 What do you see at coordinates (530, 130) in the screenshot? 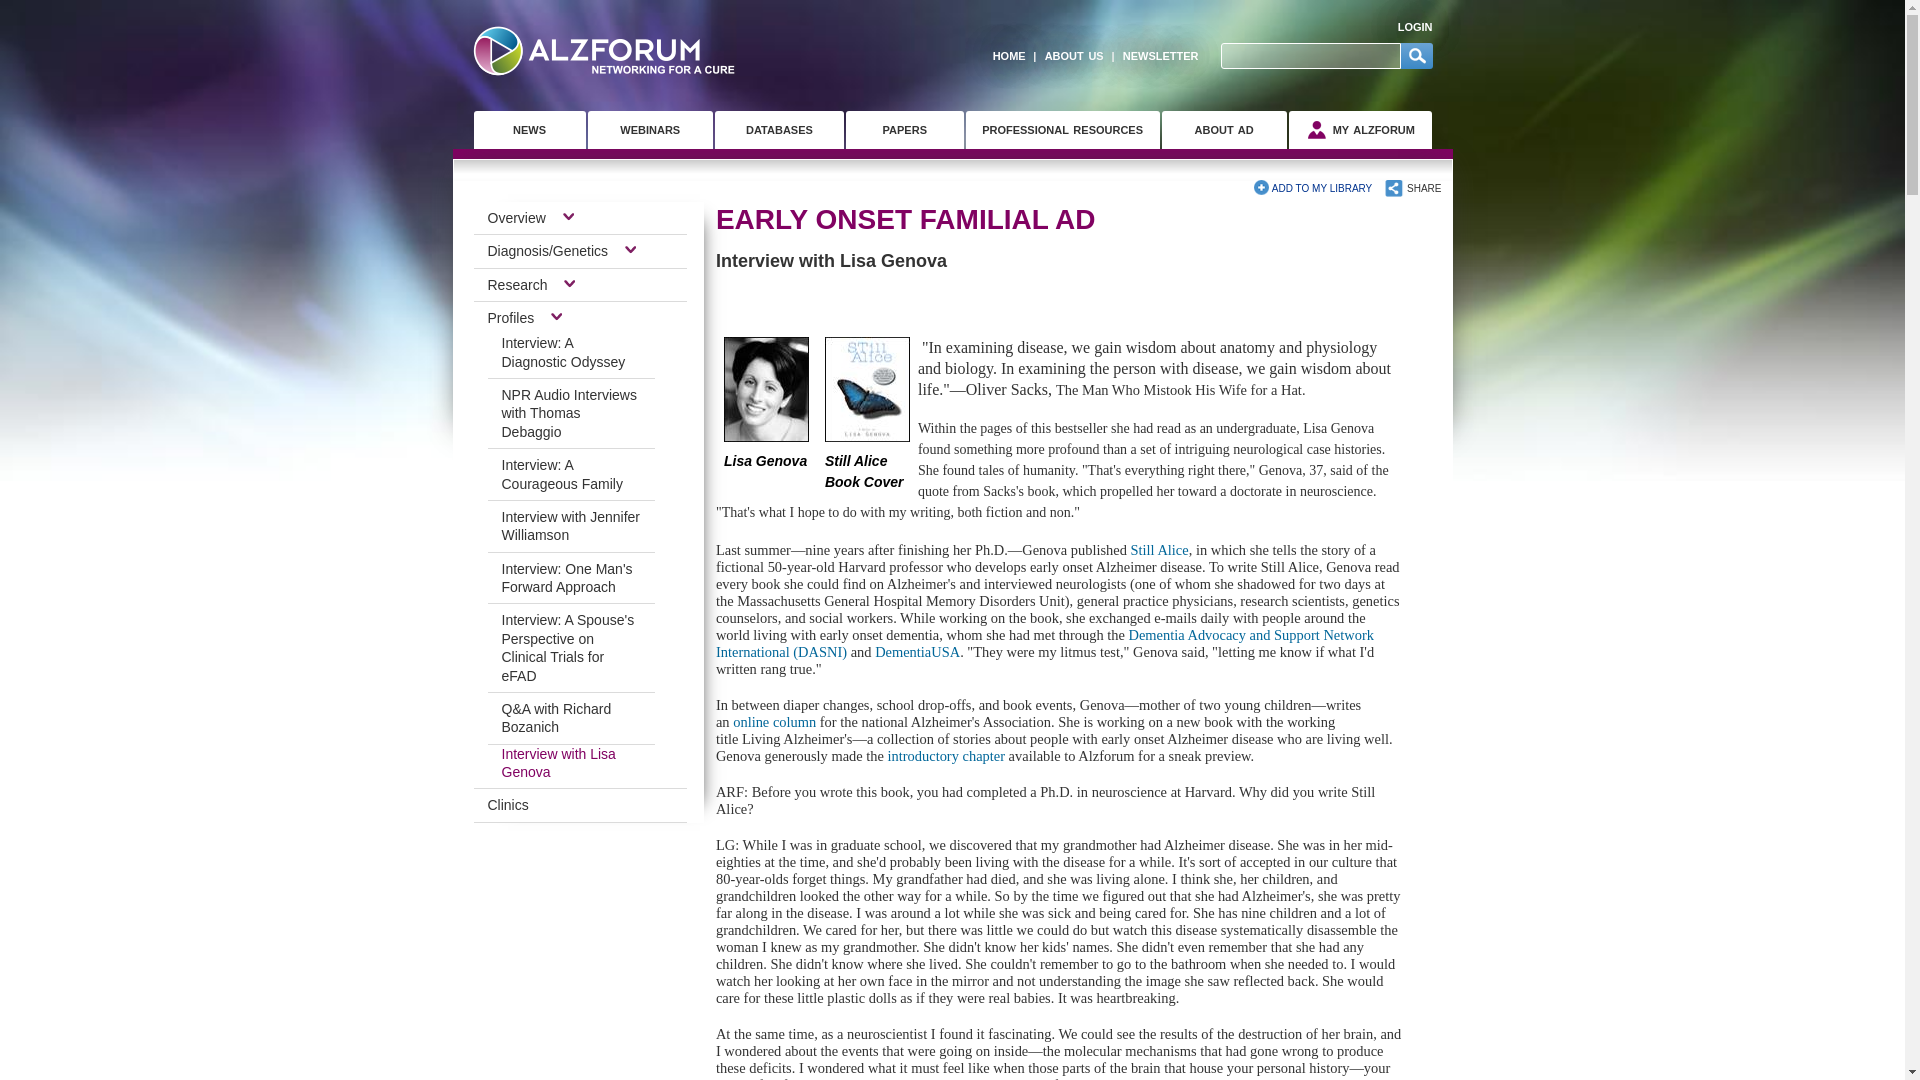
I see `The Landing page for All News` at bounding box center [530, 130].